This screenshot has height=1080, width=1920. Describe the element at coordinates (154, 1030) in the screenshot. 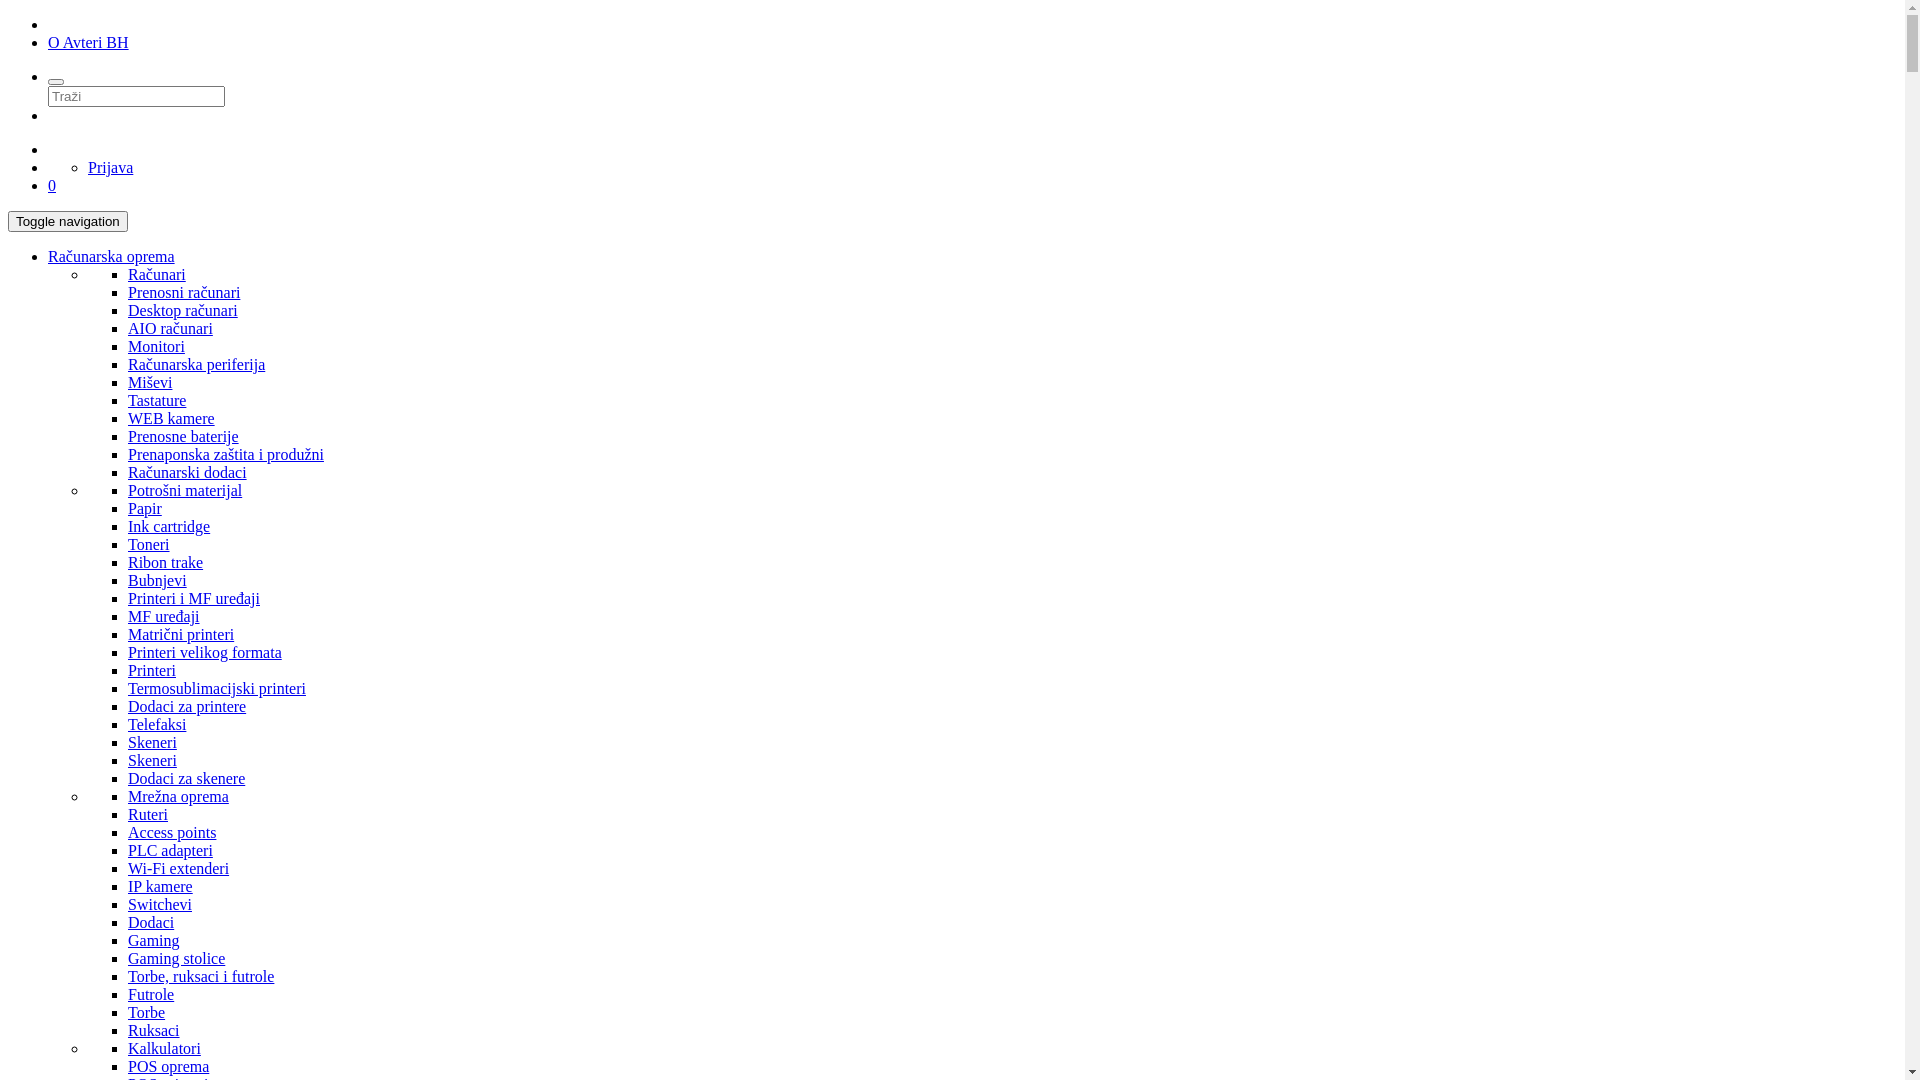

I see `Ruksaci` at that location.